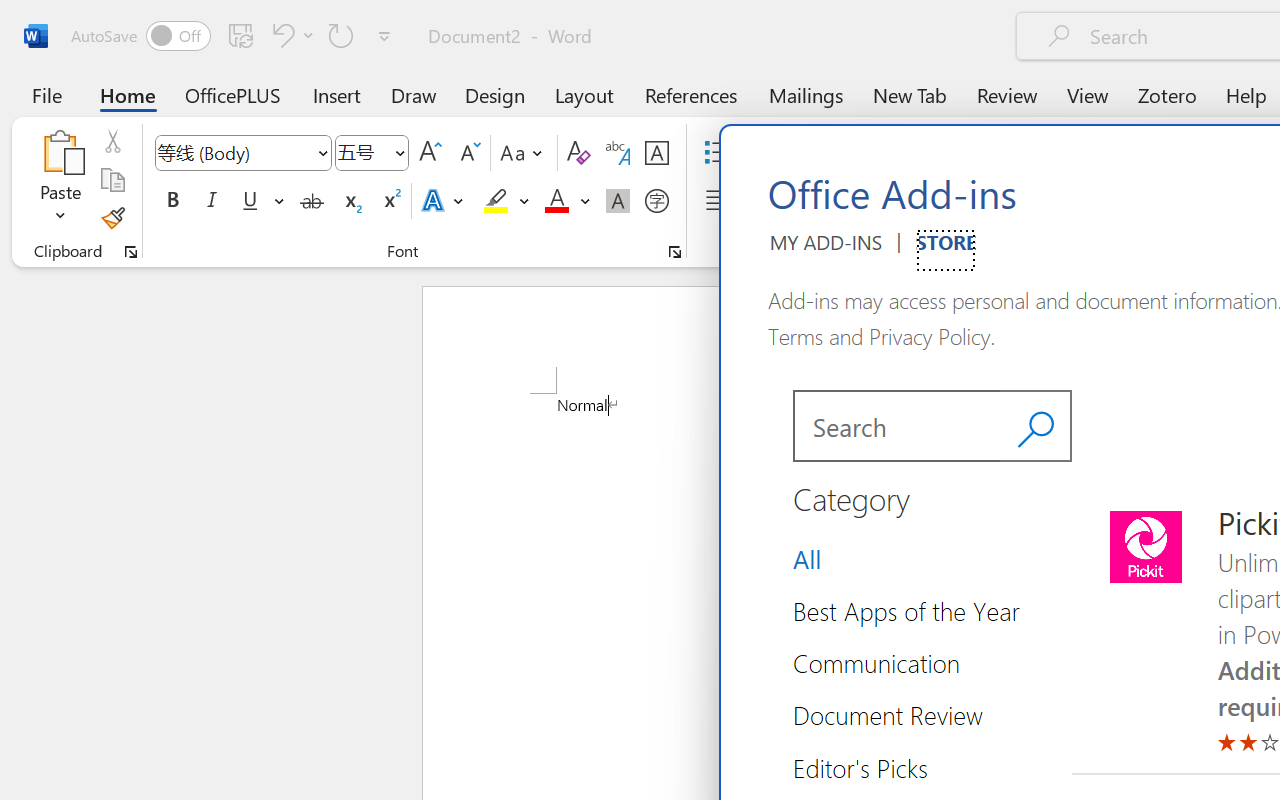 This screenshot has width=1280, height=800. What do you see at coordinates (468, 153) in the screenshot?
I see `Shrink Font` at bounding box center [468, 153].